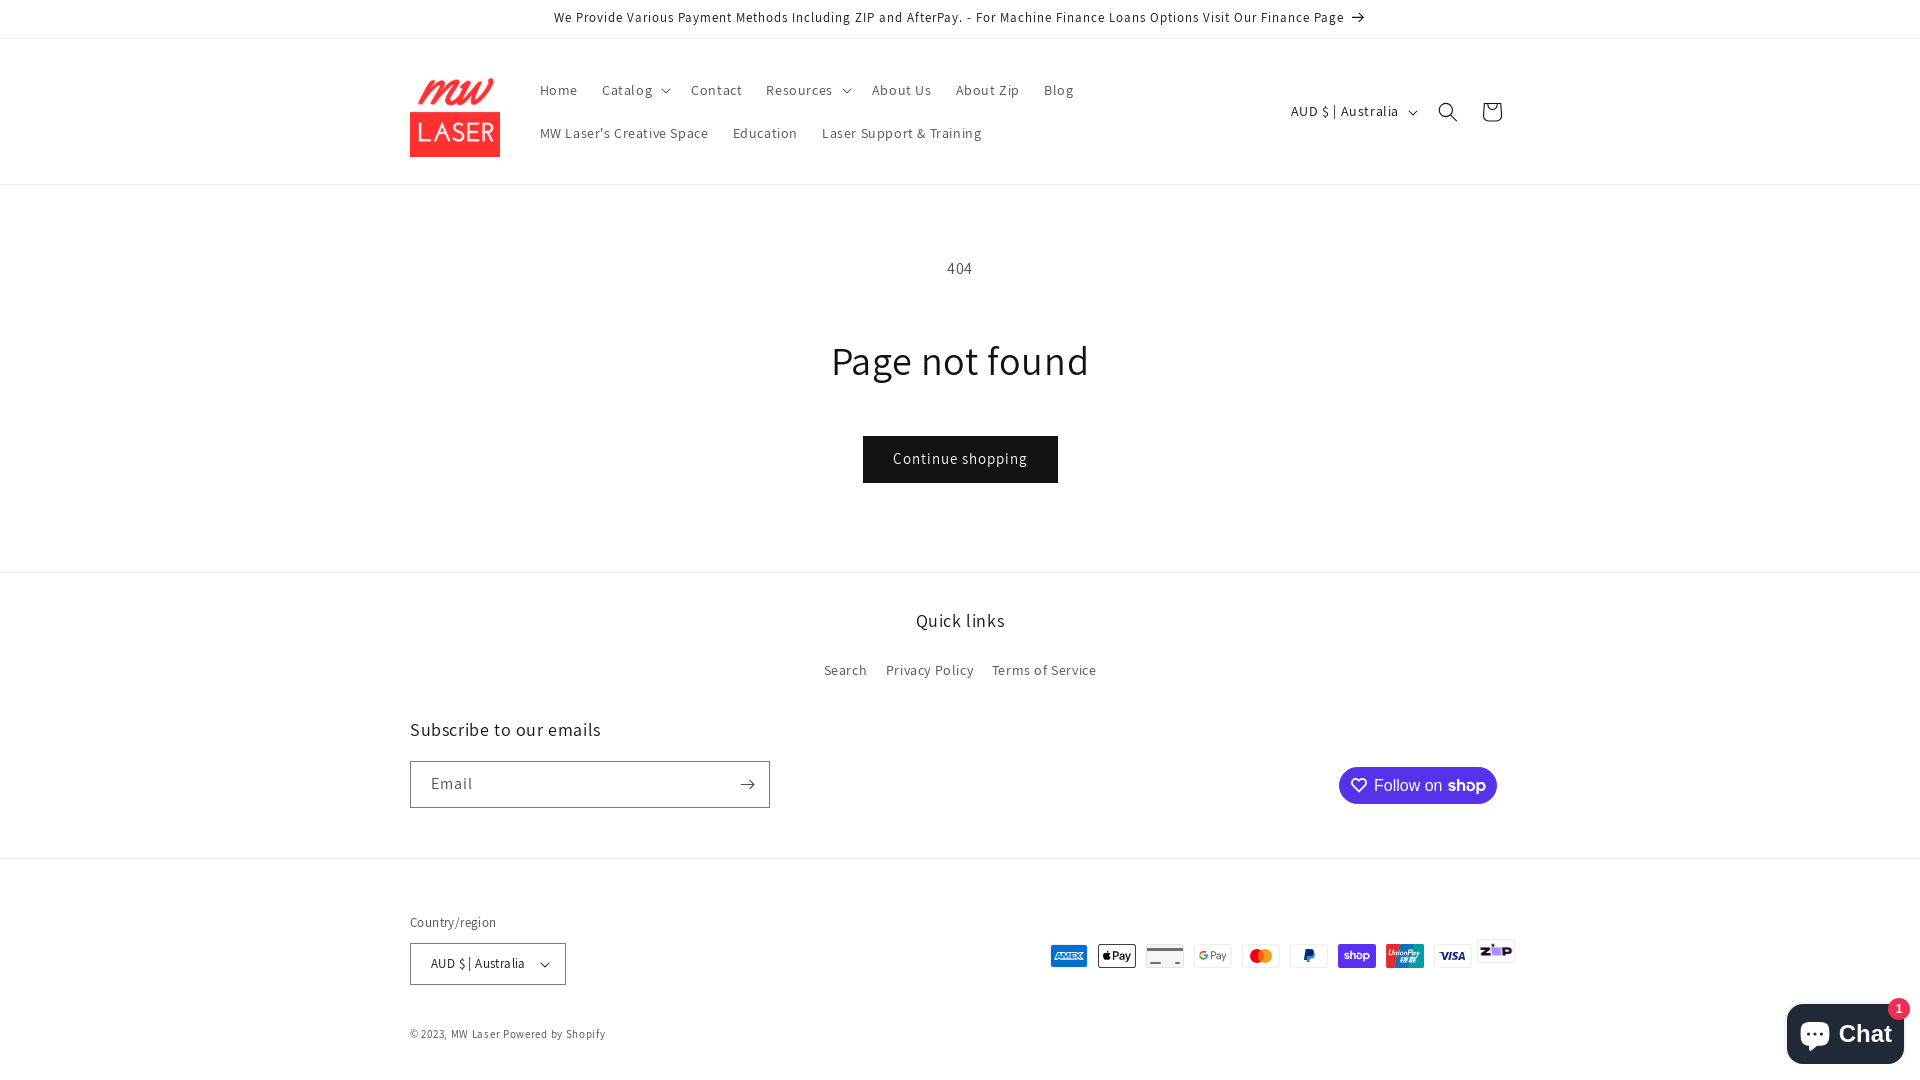  Describe the element at coordinates (716, 90) in the screenshot. I see `Contact` at that location.